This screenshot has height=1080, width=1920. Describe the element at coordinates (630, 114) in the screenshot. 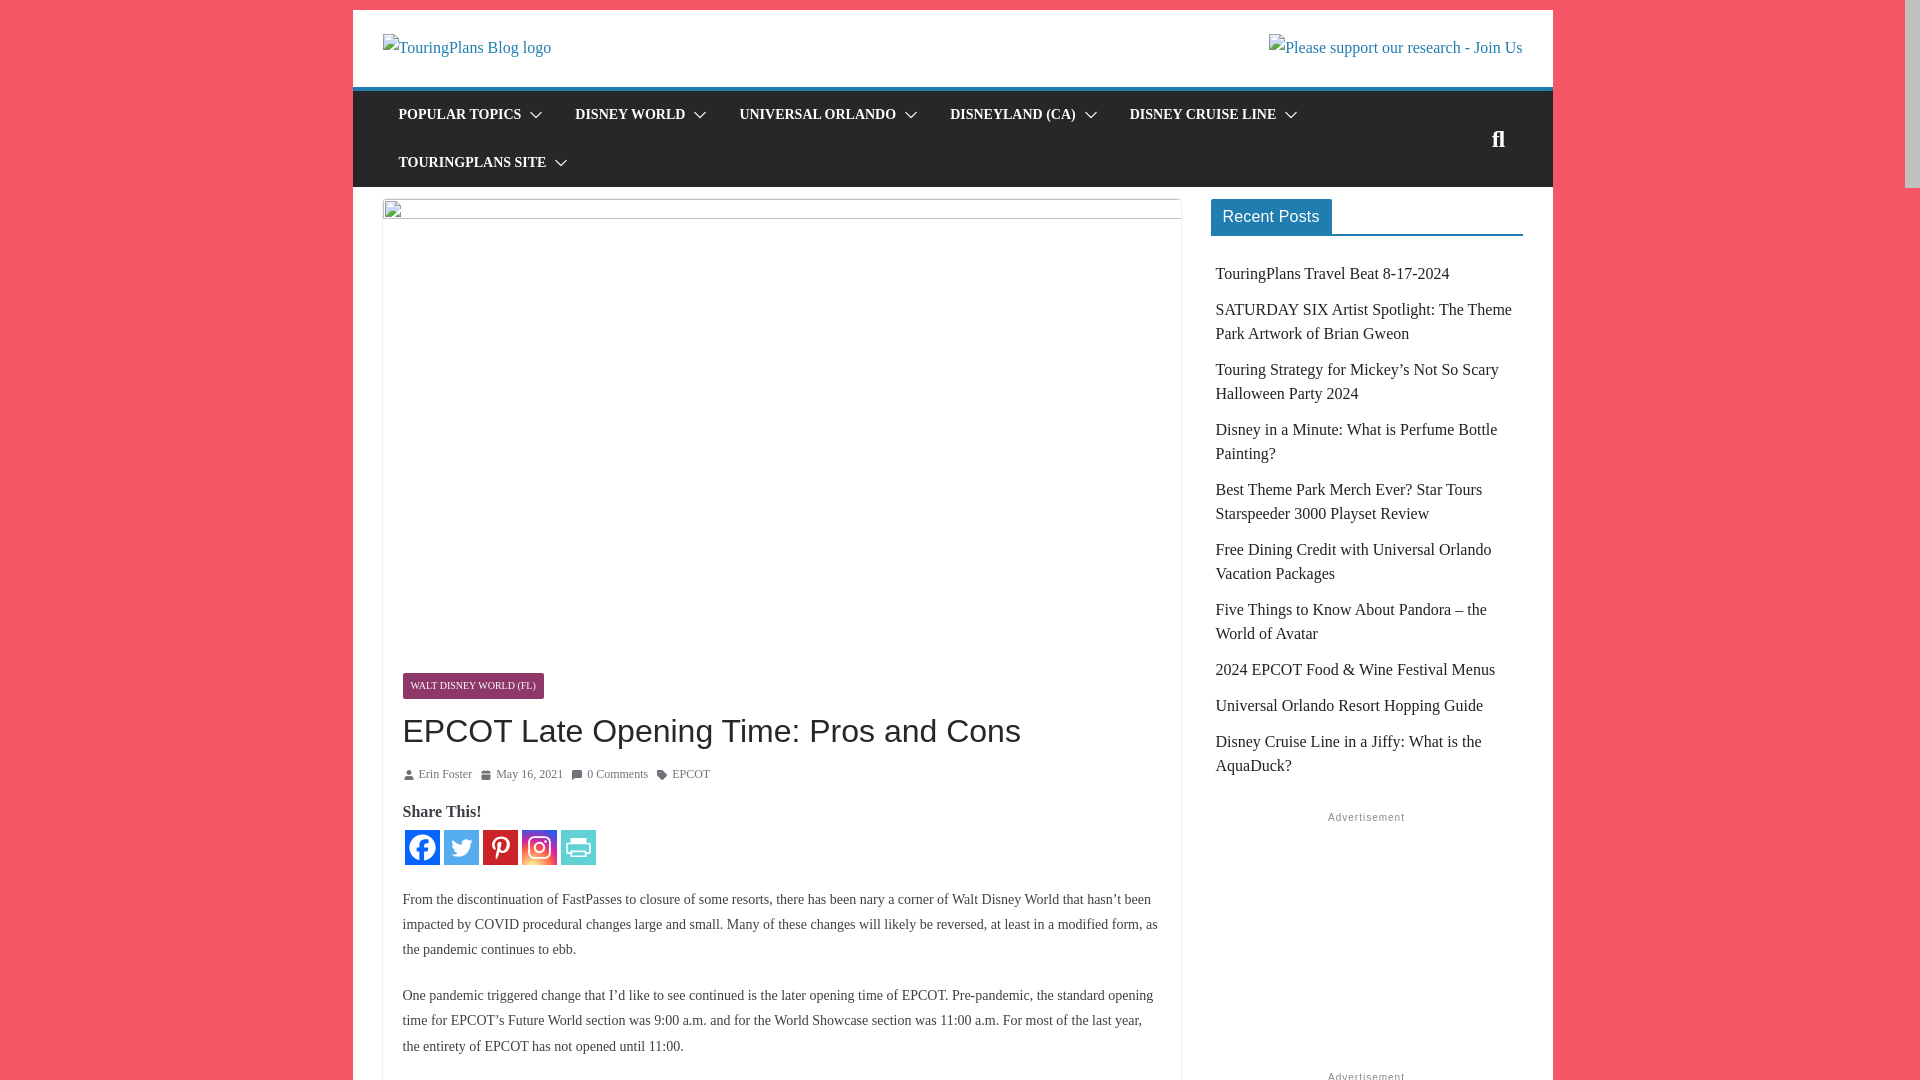

I see `DISNEY WORLD` at that location.